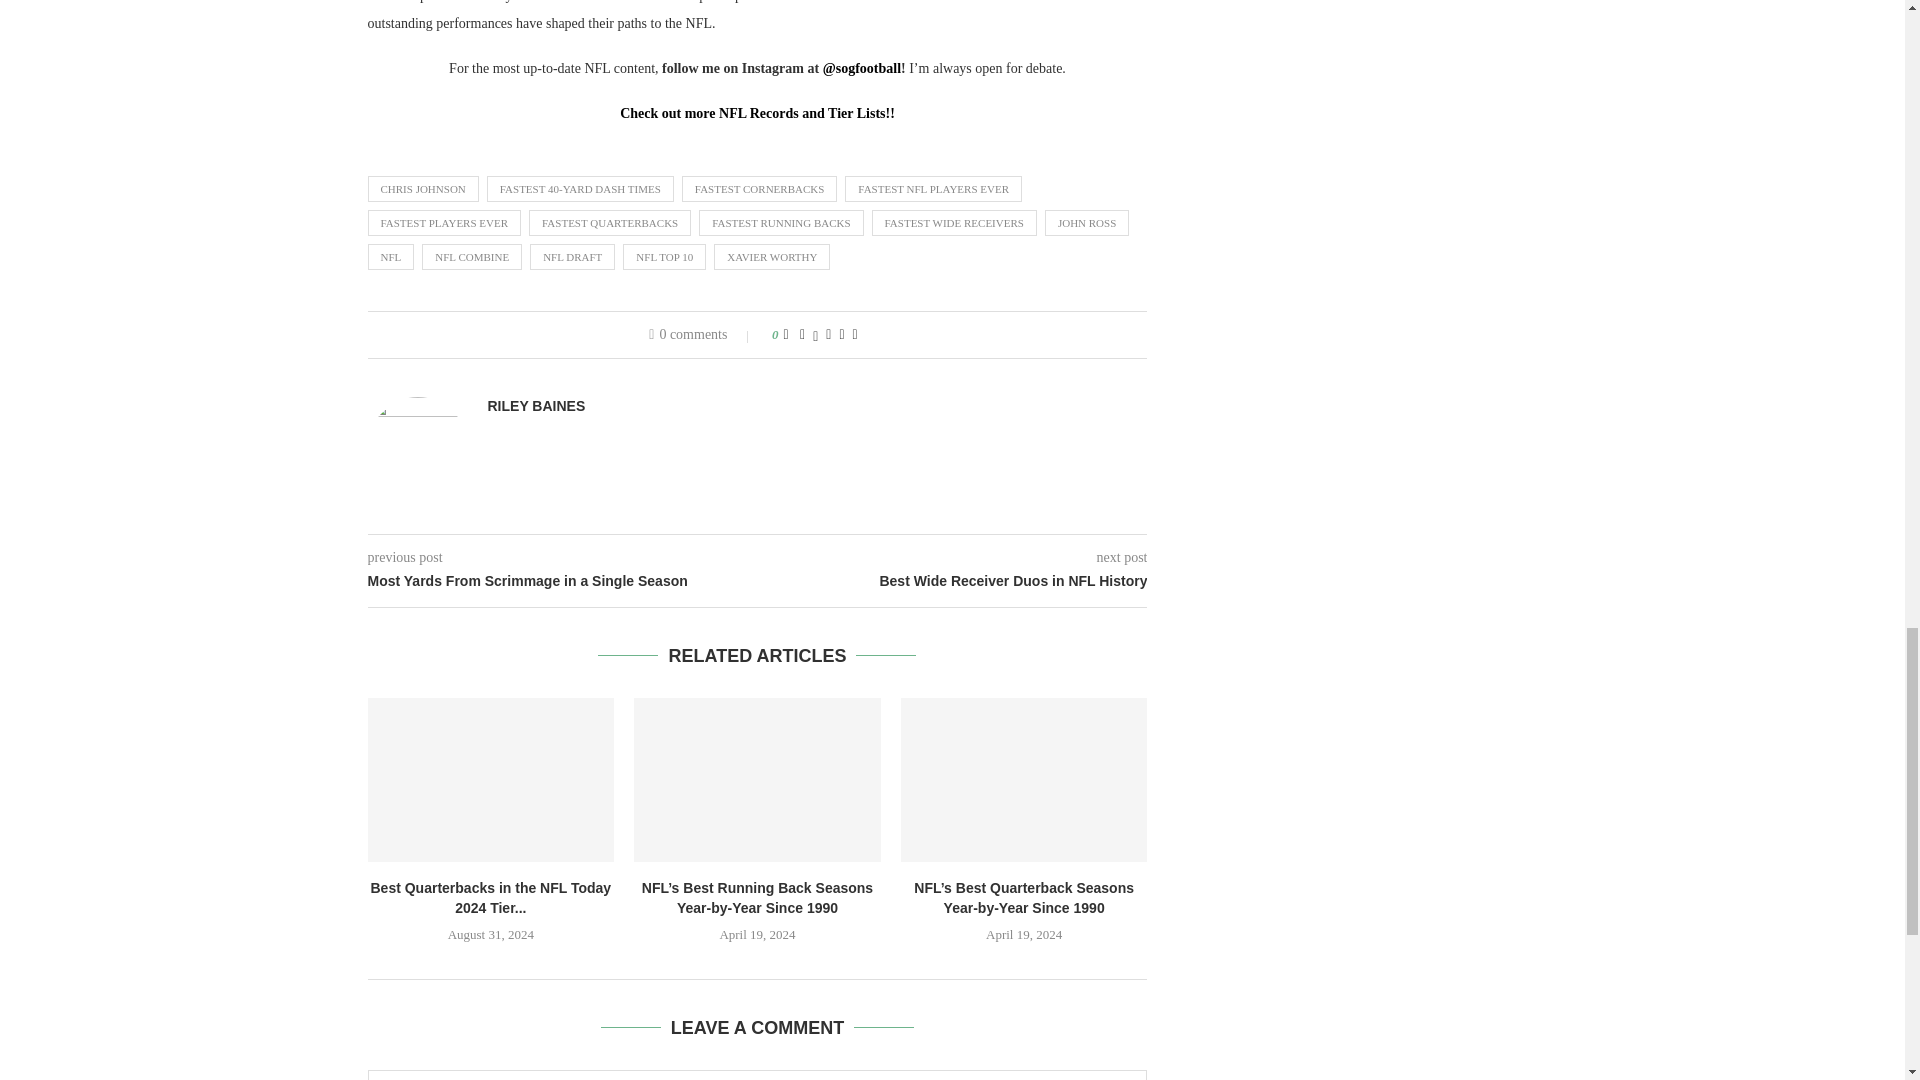 The height and width of the screenshot is (1080, 1920). I want to click on FASTEST NFL PLAYERS EVER, so click(932, 188).